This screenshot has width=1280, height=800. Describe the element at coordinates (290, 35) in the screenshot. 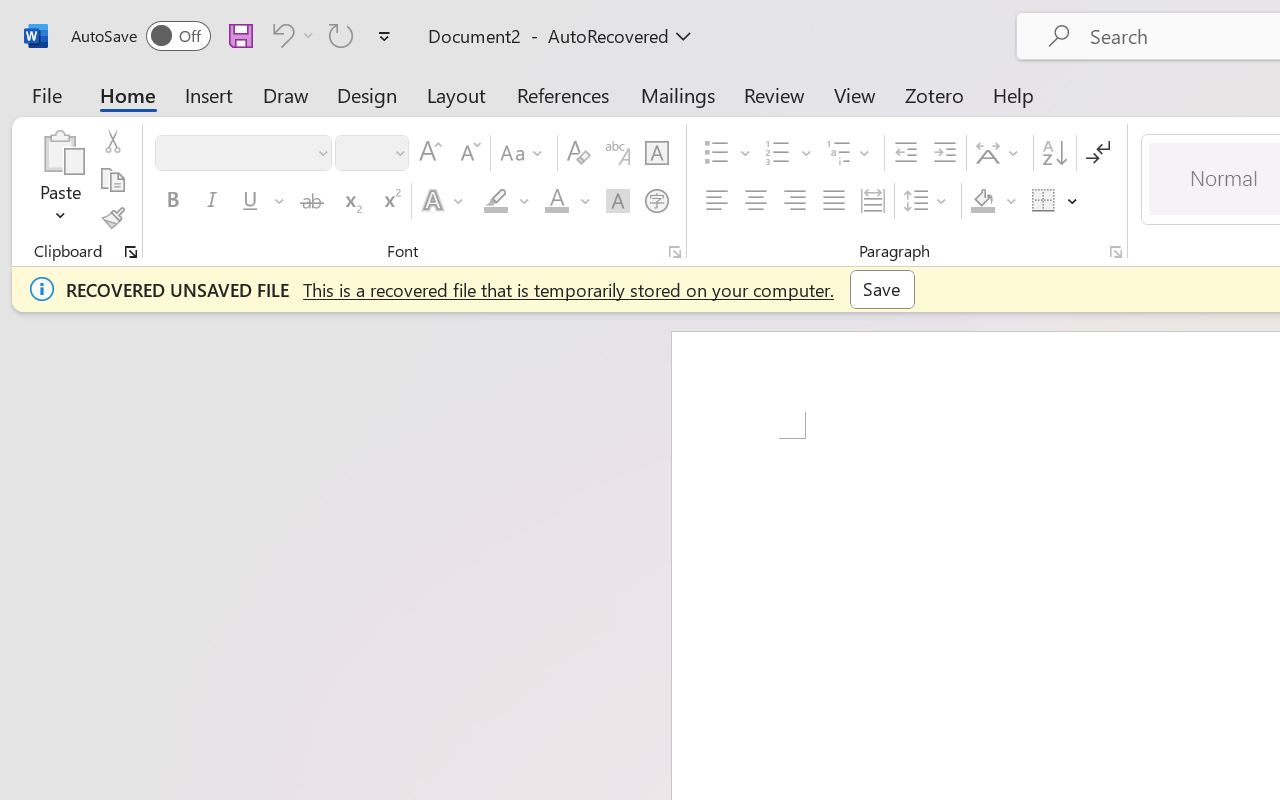

I see `Can't Undo` at that location.